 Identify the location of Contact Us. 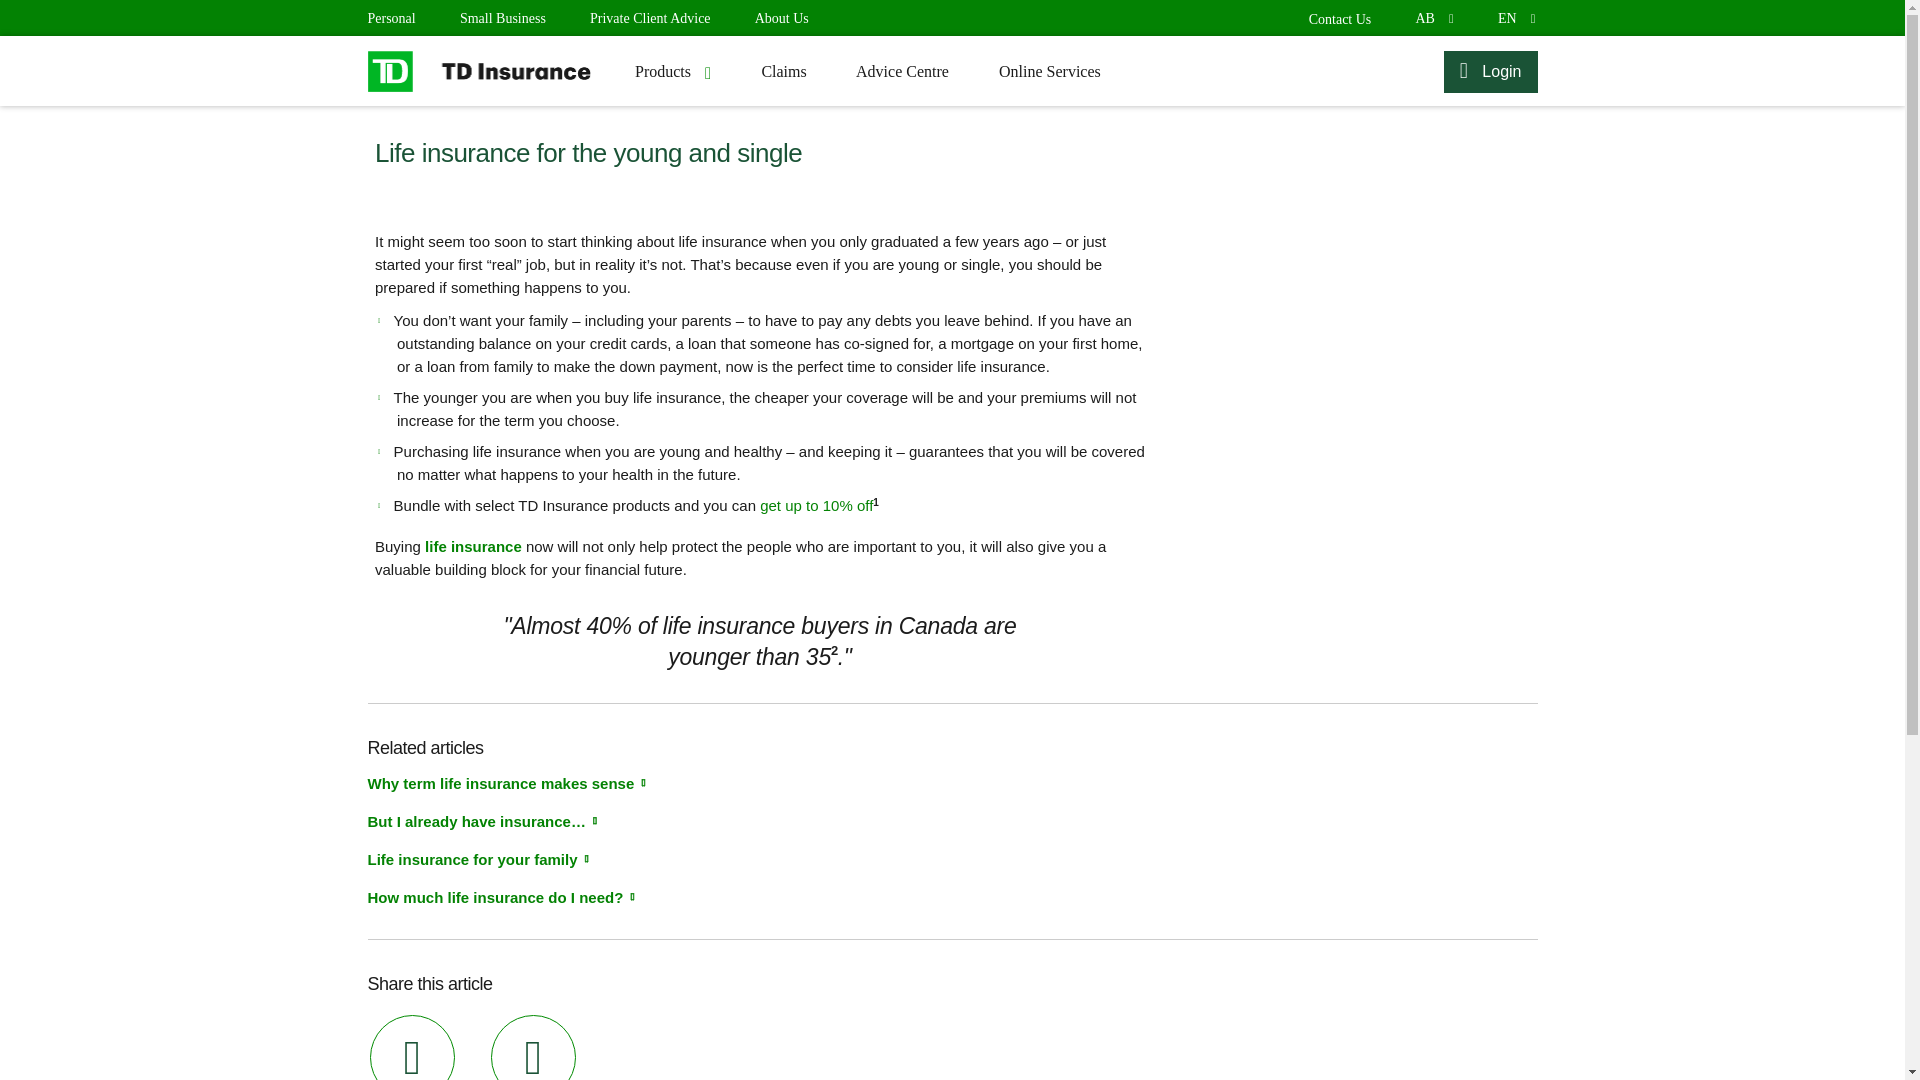
(1340, 19).